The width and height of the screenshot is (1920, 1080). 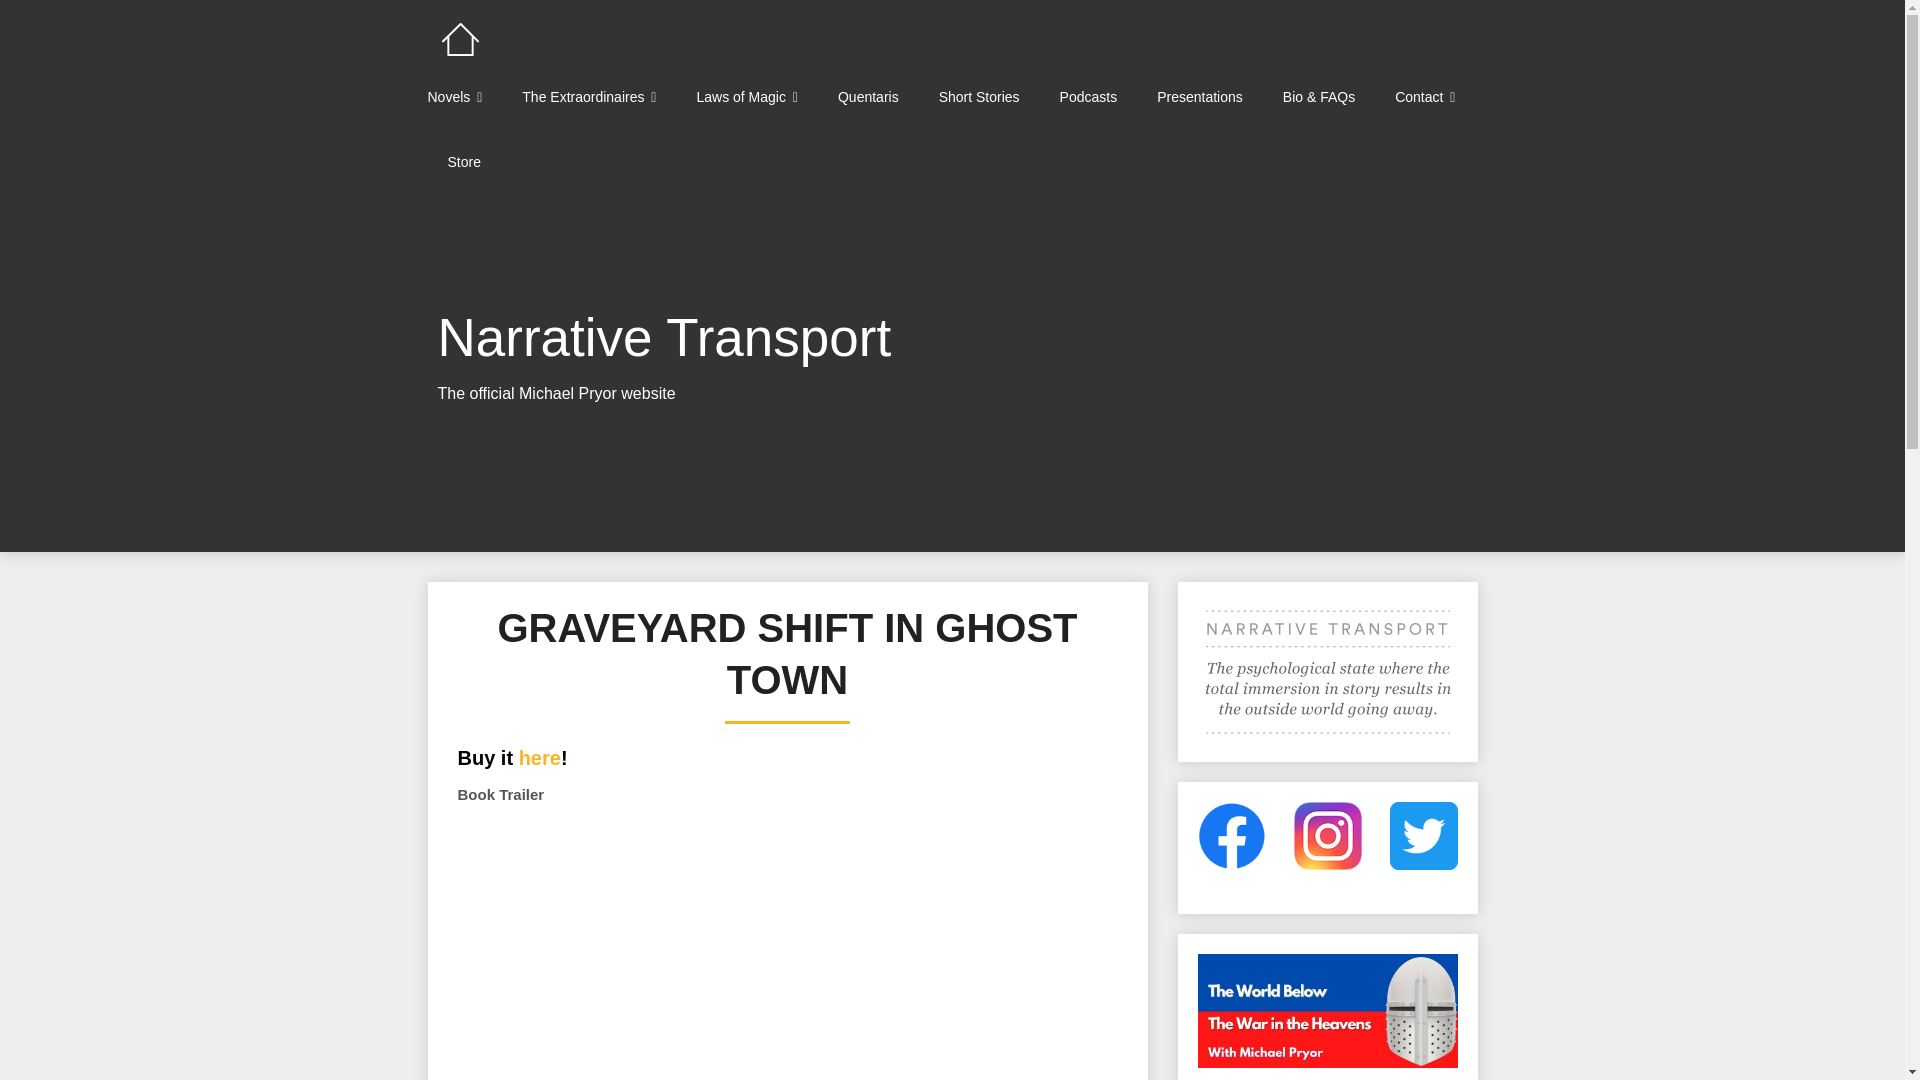 What do you see at coordinates (868, 96) in the screenshot?
I see `Quentaris` at bounding box center [868, 96].